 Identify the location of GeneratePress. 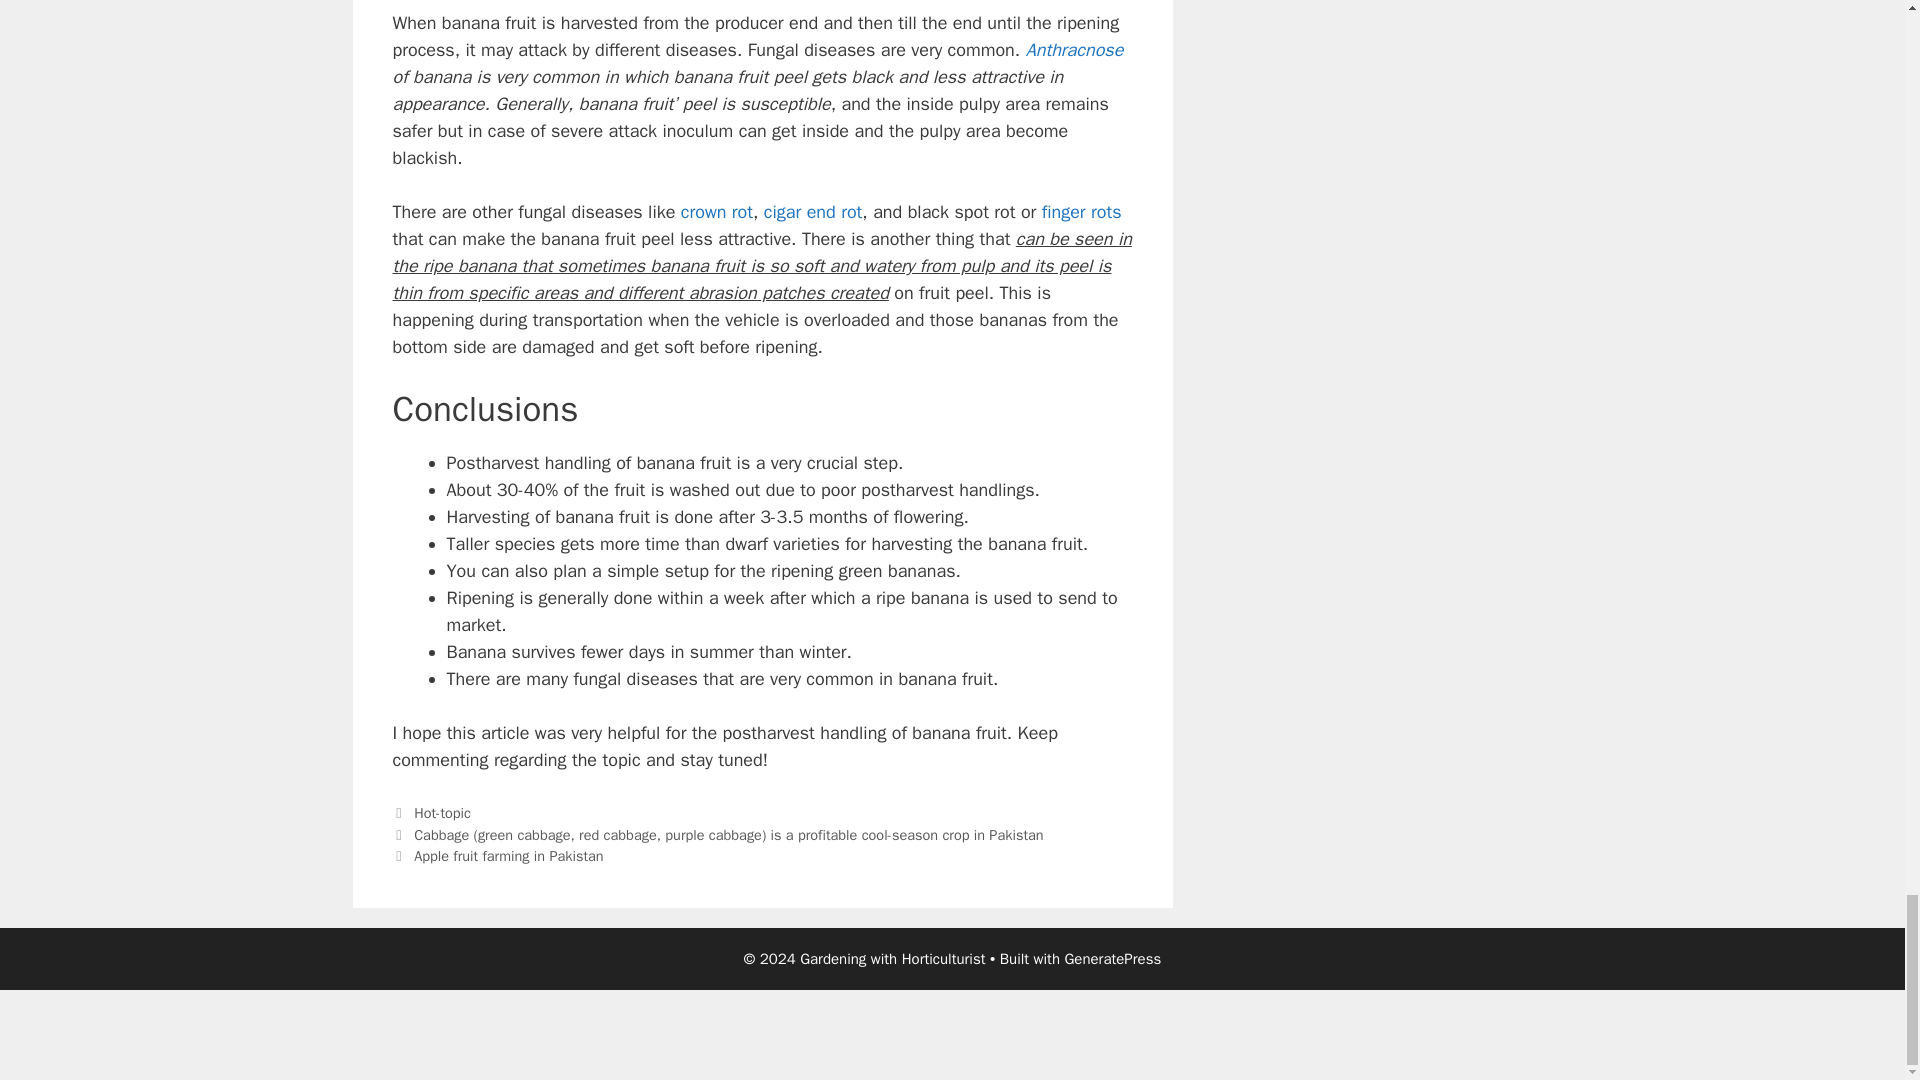
(1112, 958).